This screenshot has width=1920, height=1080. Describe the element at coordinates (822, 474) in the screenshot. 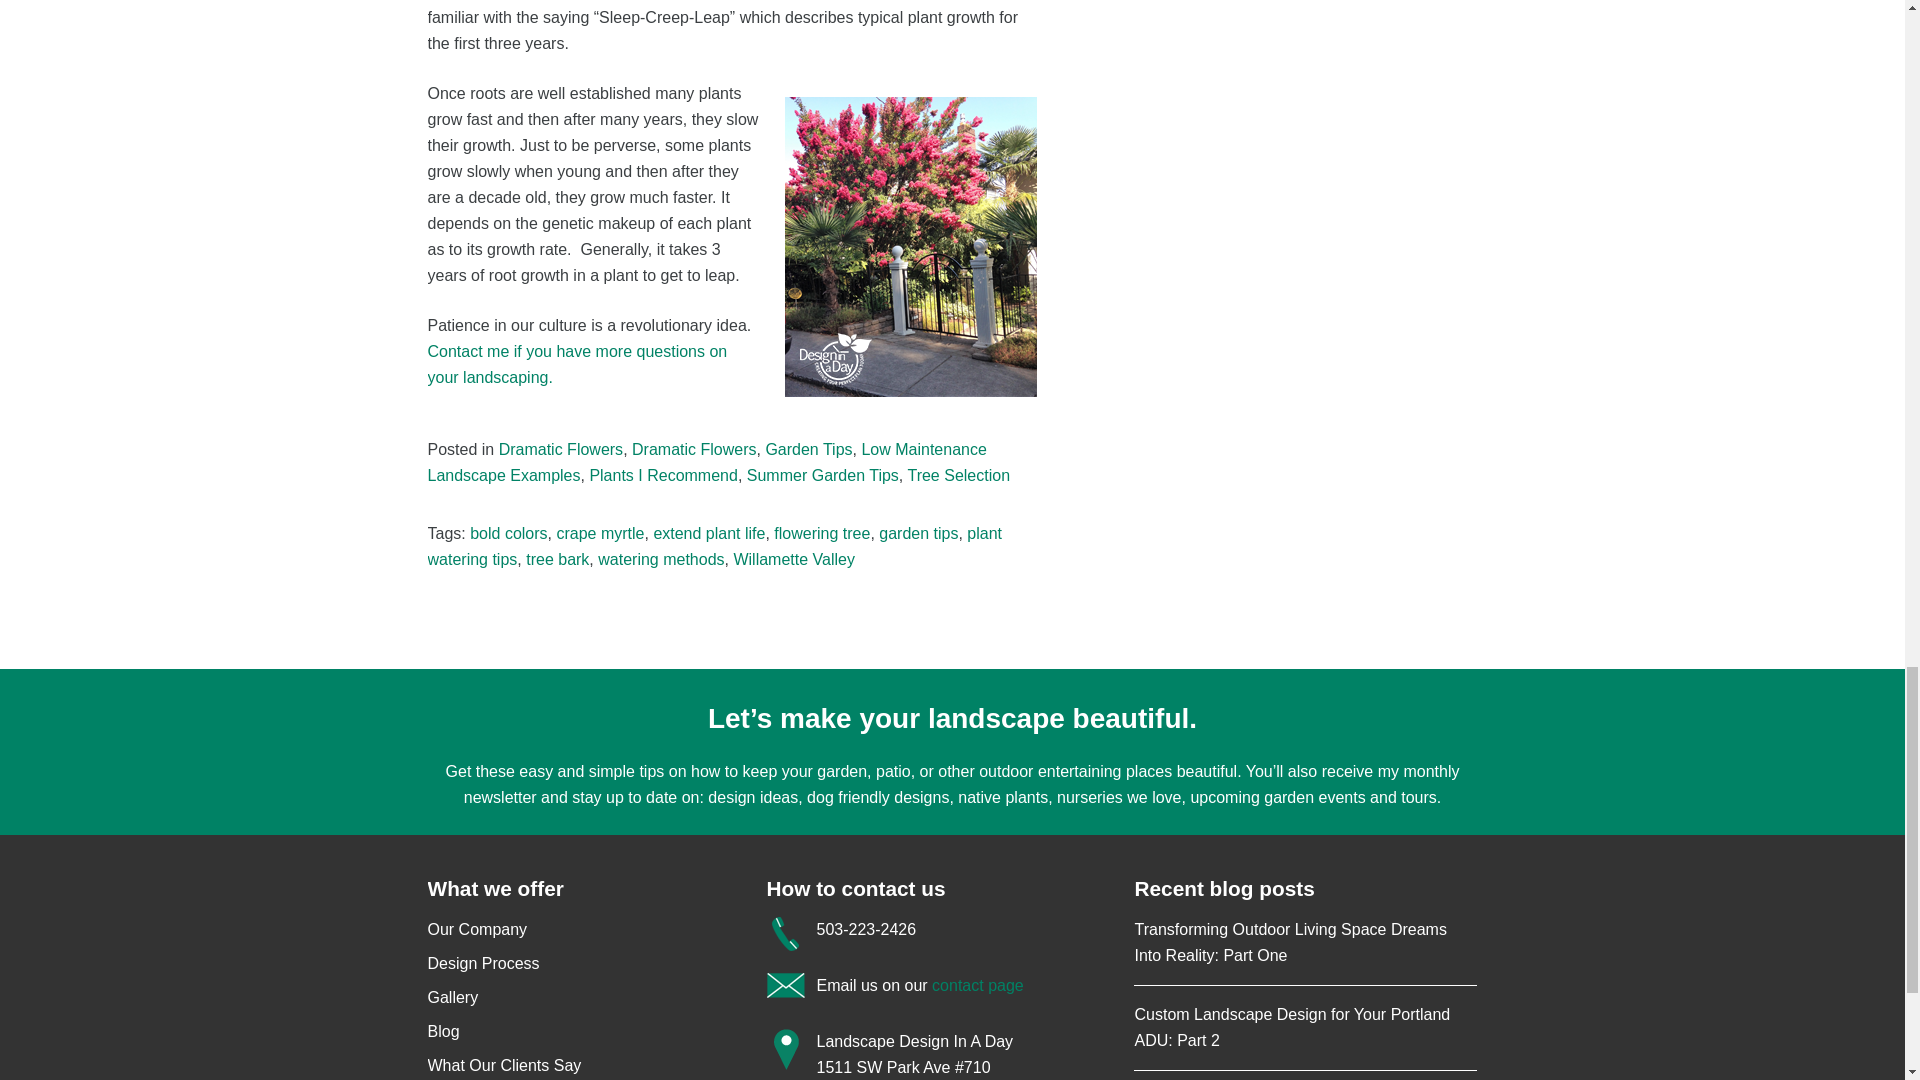

I see `Summer Garden Tips` at that location.